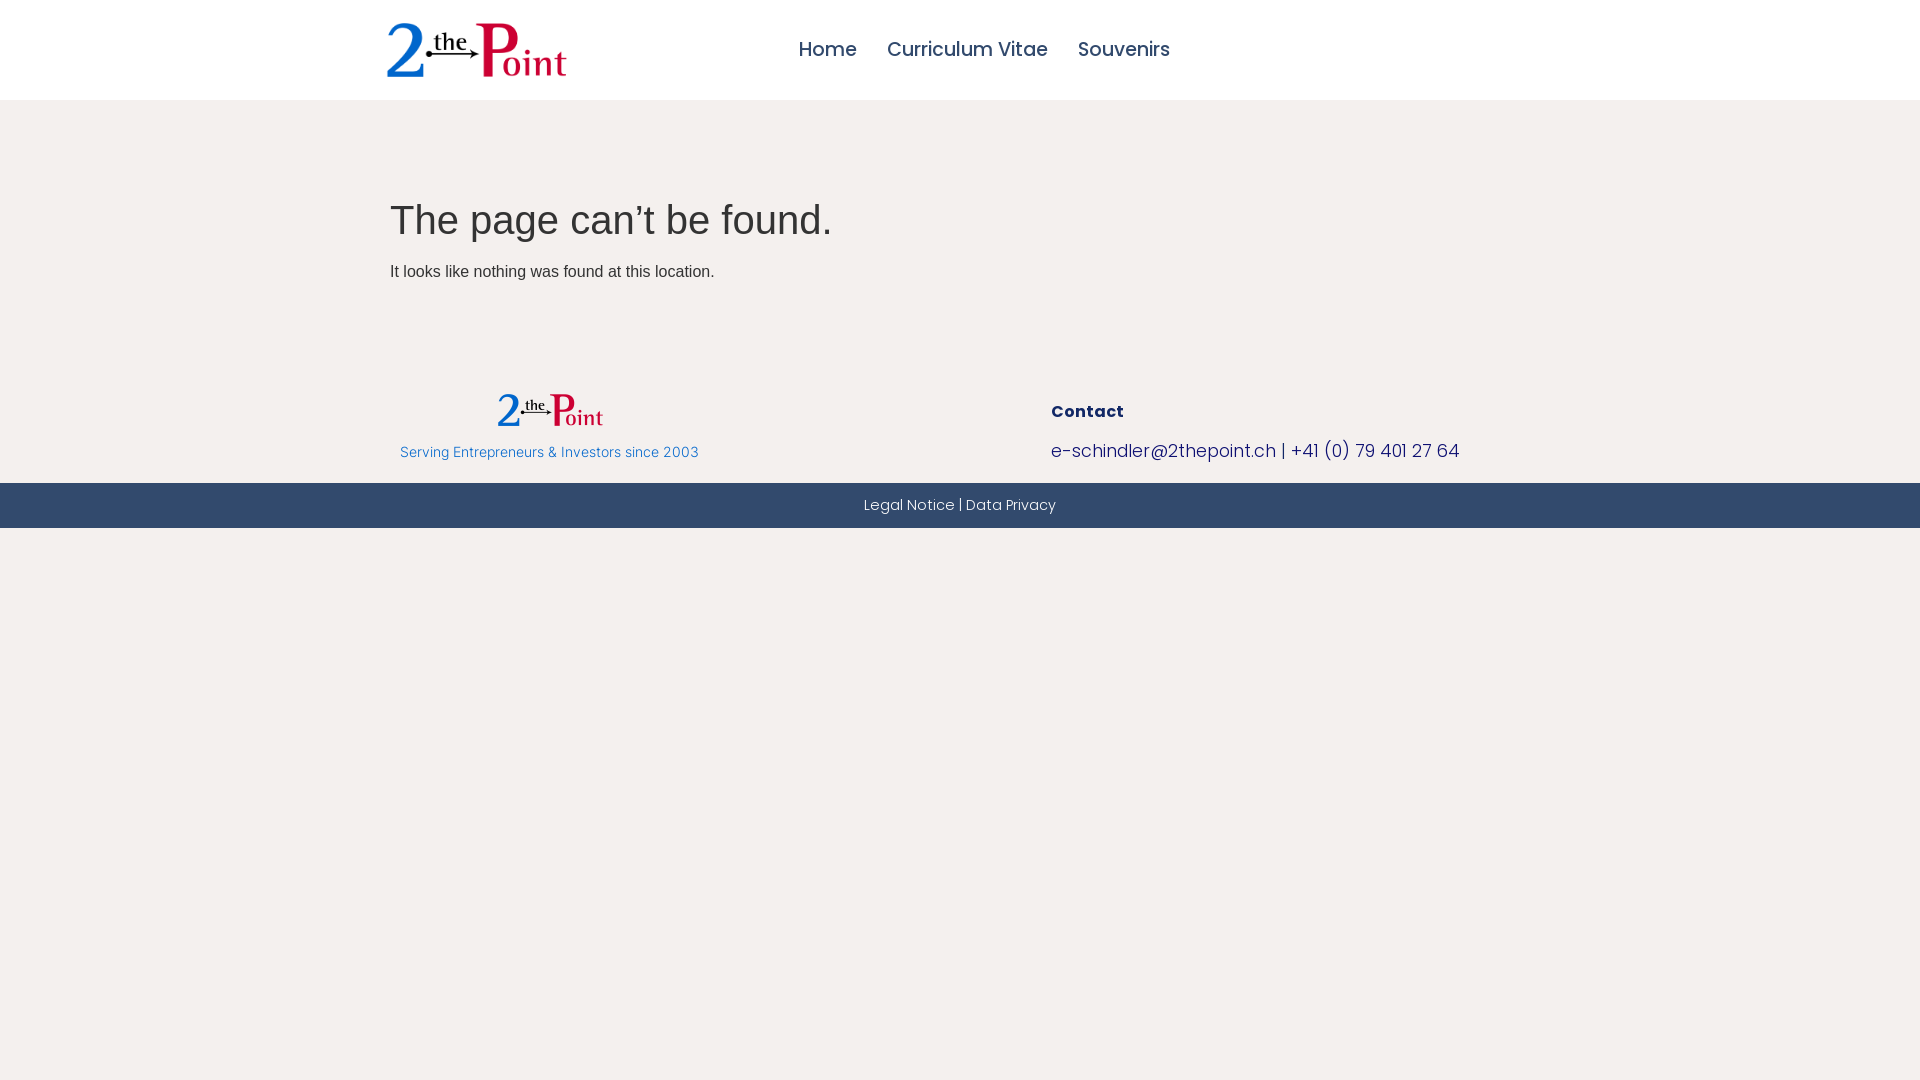  I want to click on e-schindler@2thepoint.ch, so click(1164, 451).